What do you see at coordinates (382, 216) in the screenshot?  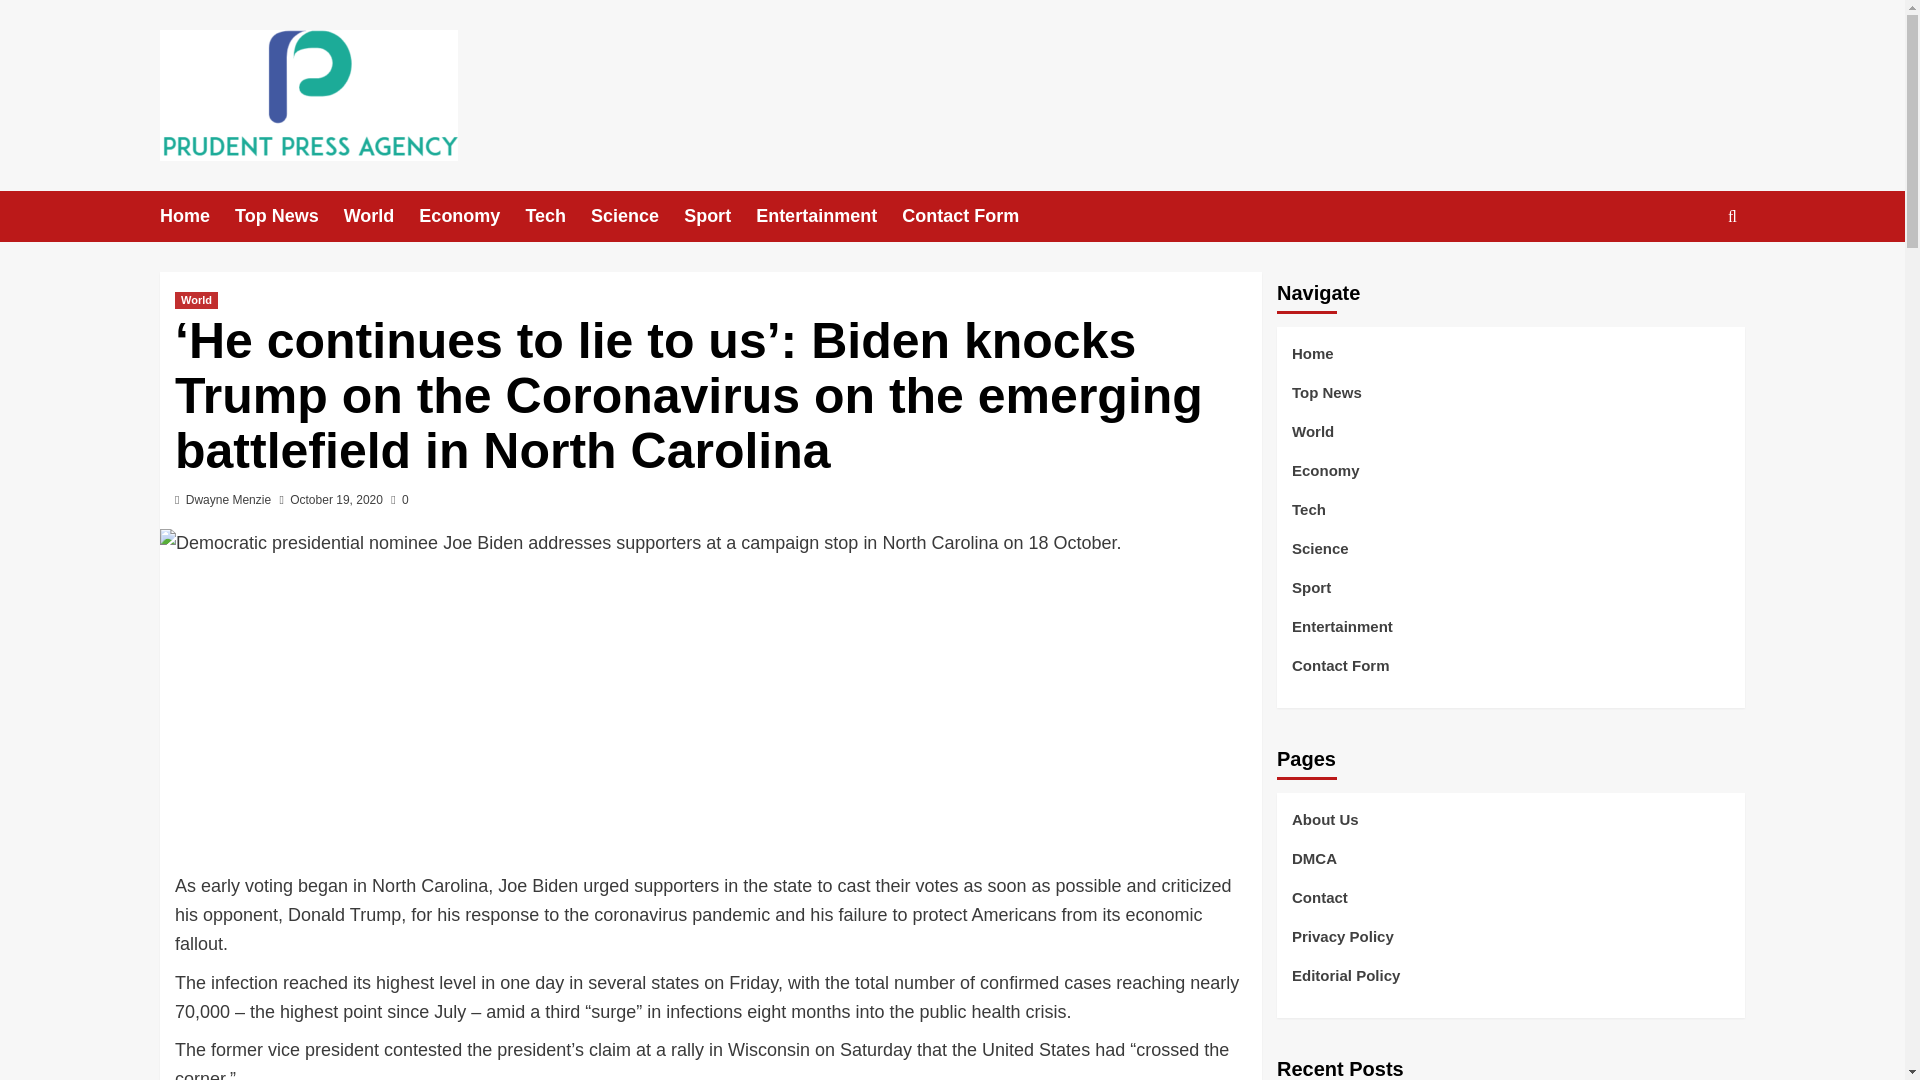 I see `World` at bounding box center [382, 216].